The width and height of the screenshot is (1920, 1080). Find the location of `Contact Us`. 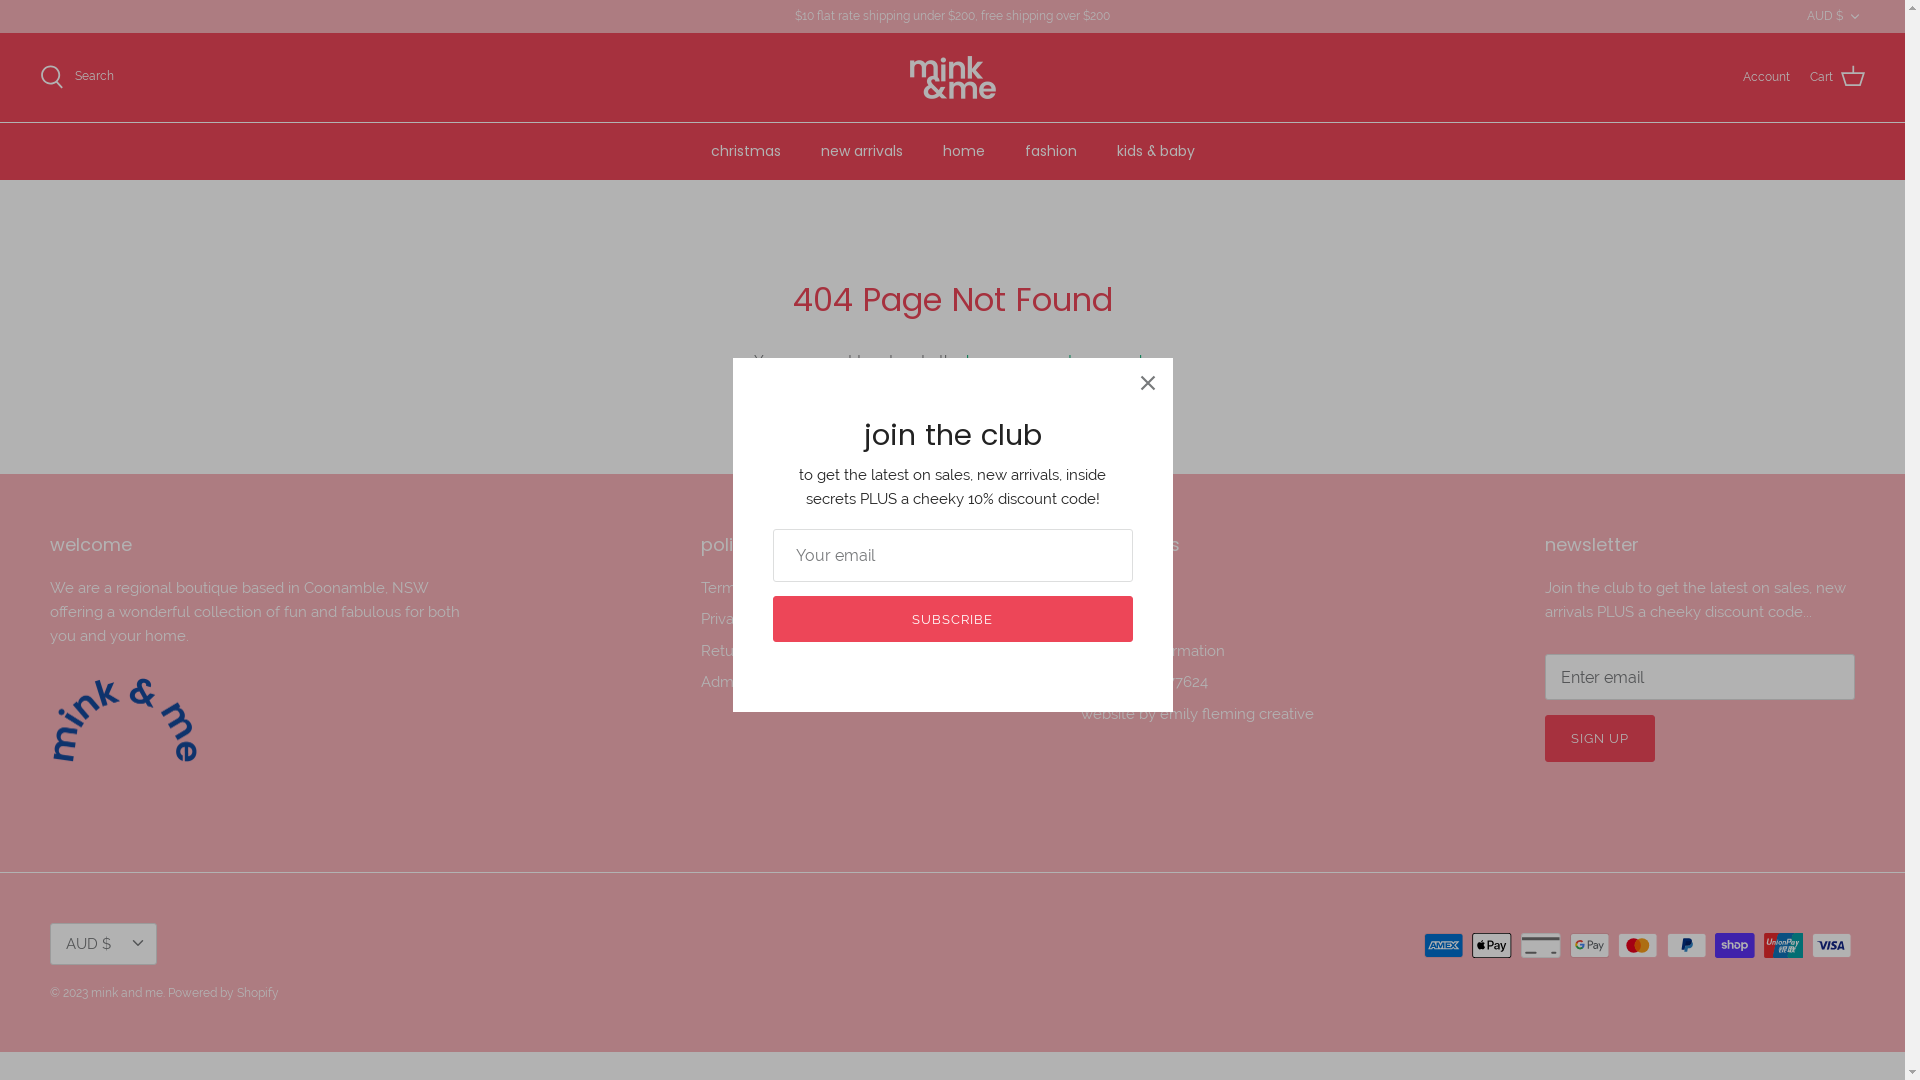

Contact Us is located at coordinates (1119, 619).